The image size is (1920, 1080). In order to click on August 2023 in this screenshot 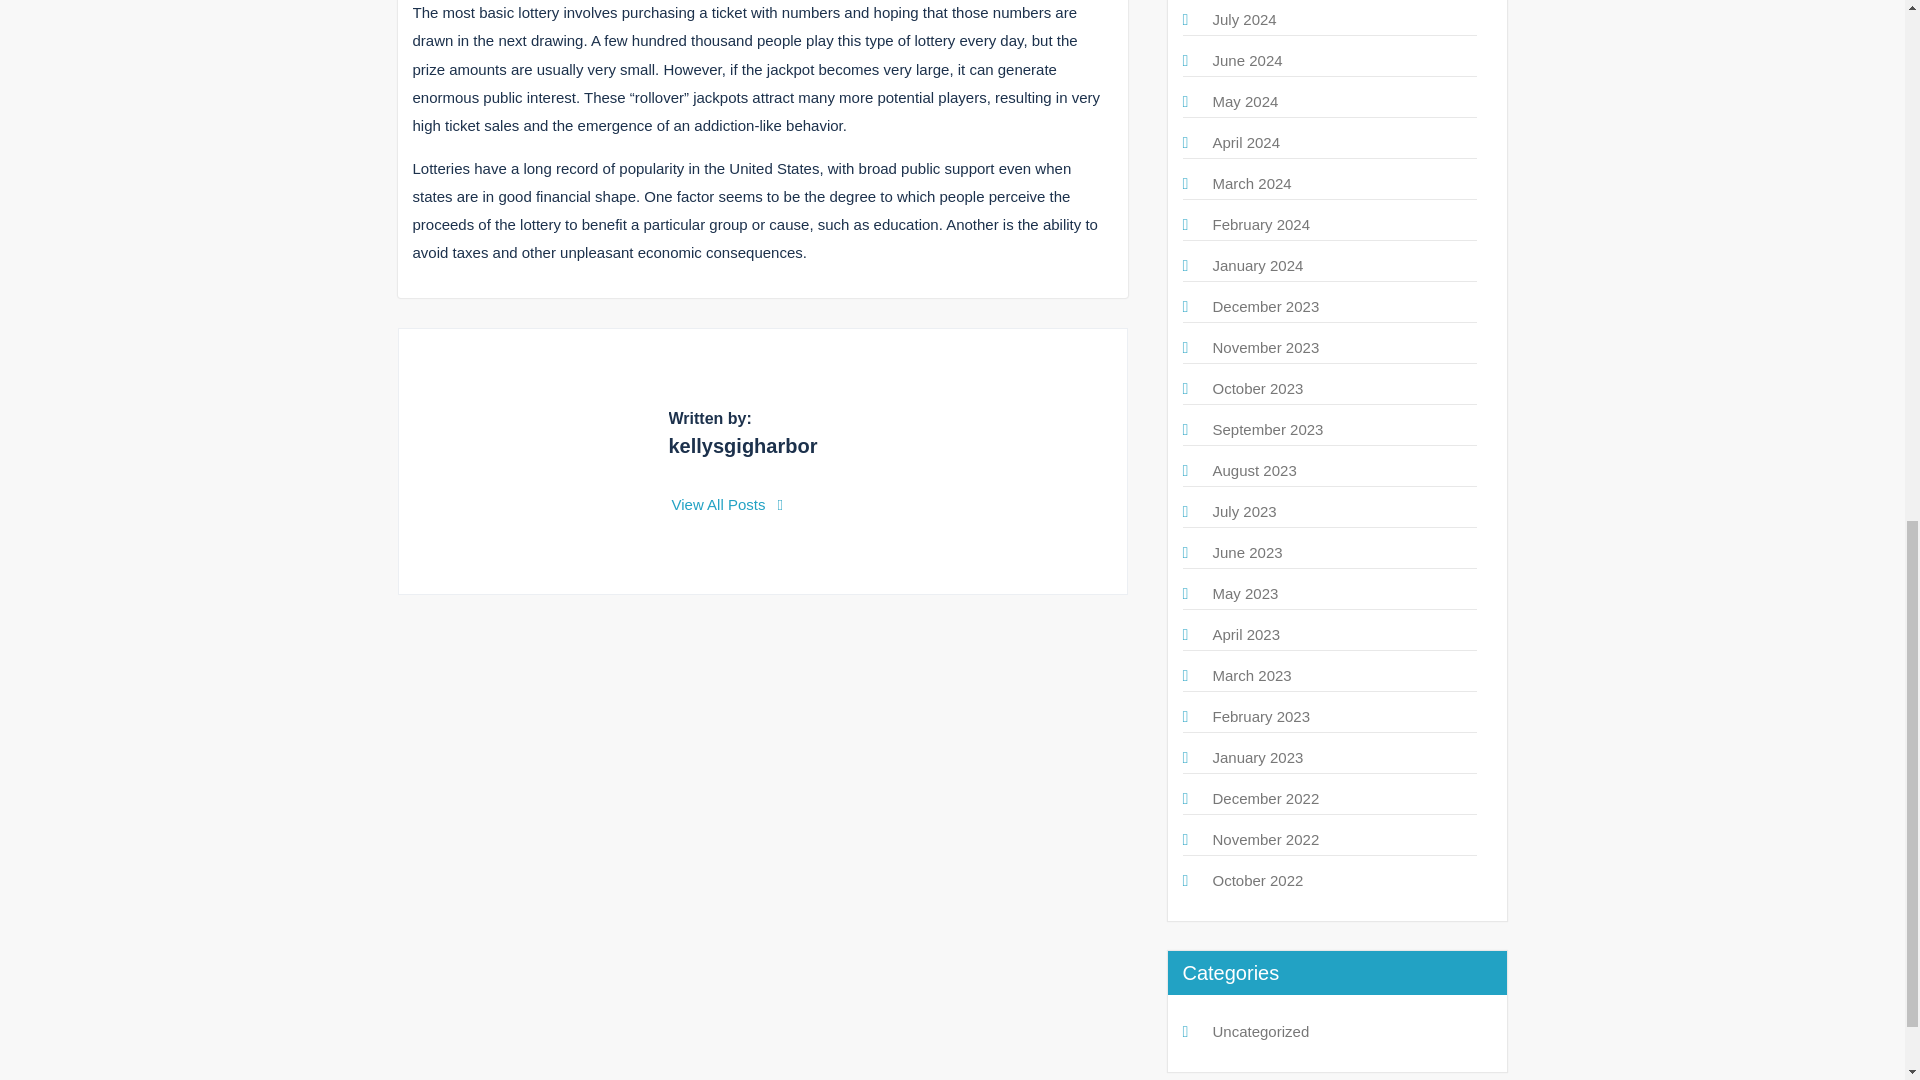, I will do `click(1254, 470)`.